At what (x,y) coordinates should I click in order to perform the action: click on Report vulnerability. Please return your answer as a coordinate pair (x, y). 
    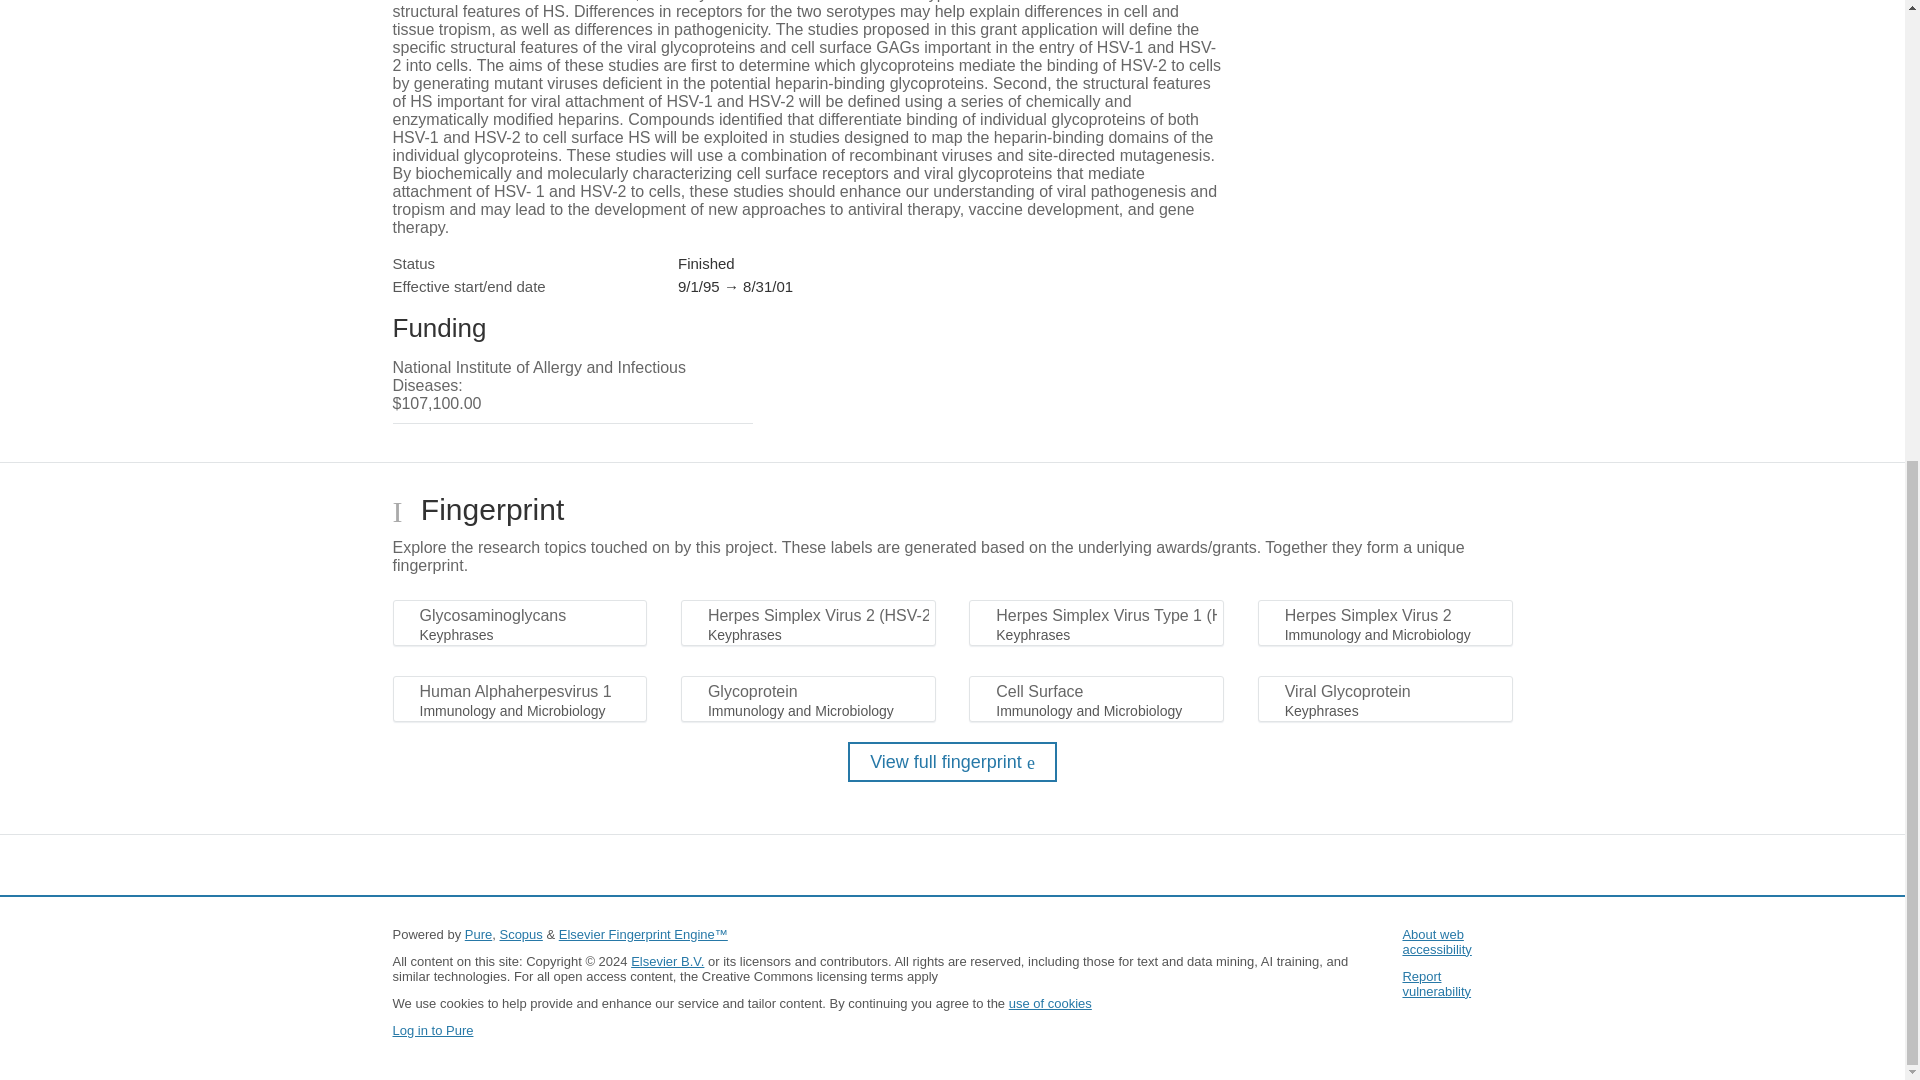
    Looking at the image, I should click on (1436, 984).